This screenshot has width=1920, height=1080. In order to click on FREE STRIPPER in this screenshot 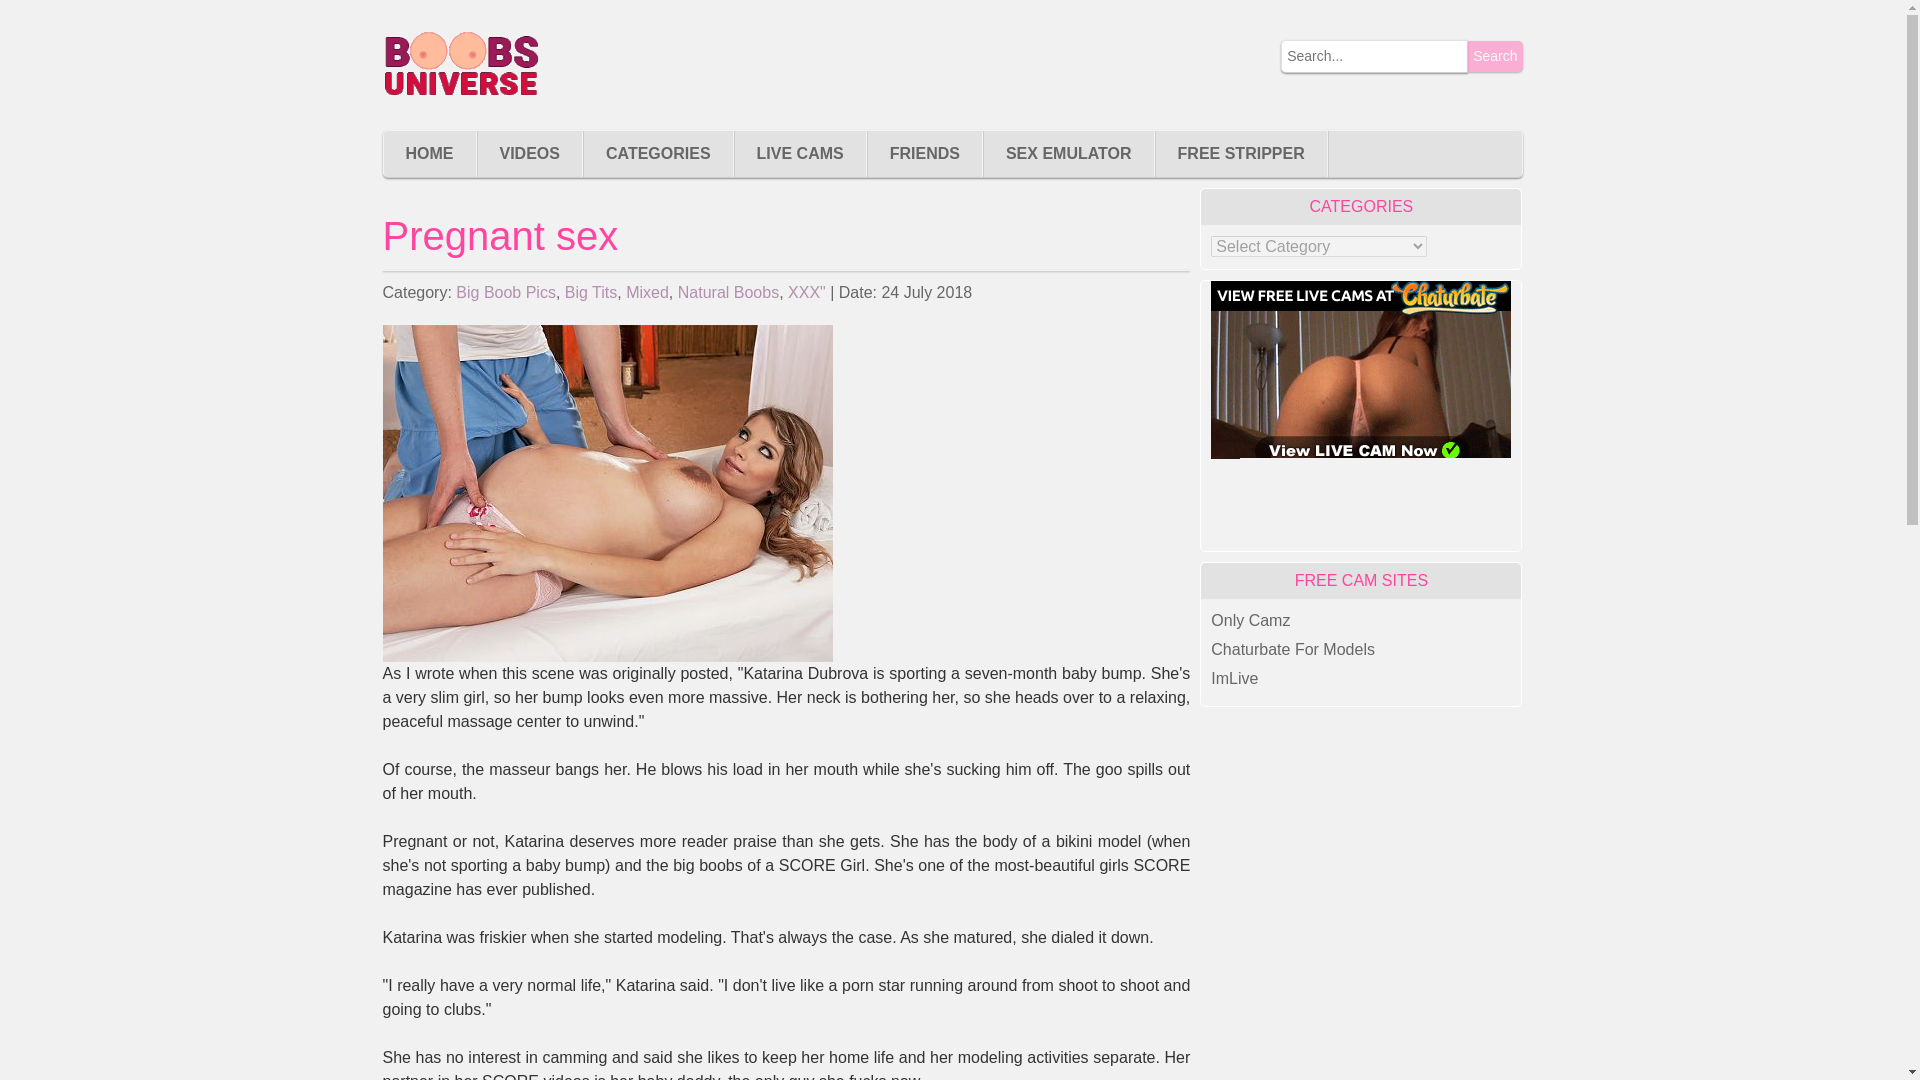, I will do `click(1240, 154)`.